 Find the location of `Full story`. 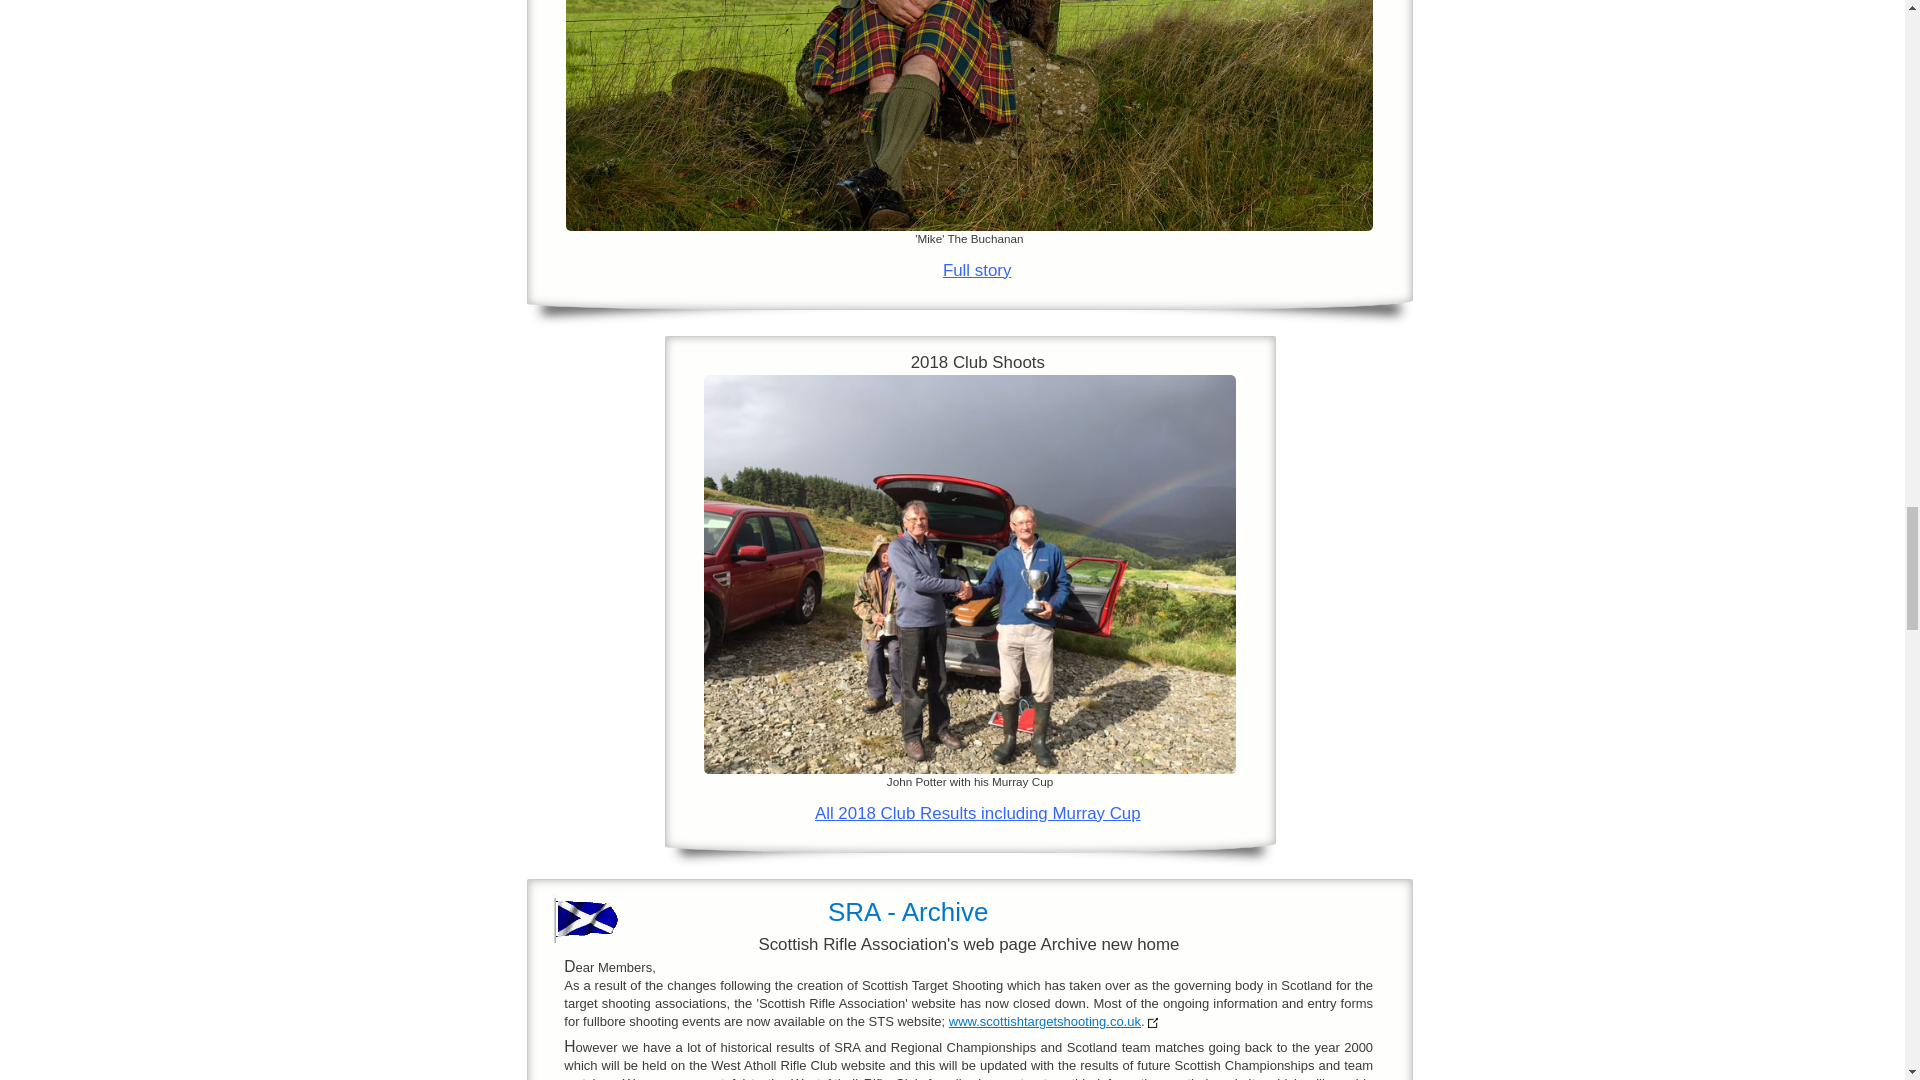

Full story is located at coordinates (976, 270).